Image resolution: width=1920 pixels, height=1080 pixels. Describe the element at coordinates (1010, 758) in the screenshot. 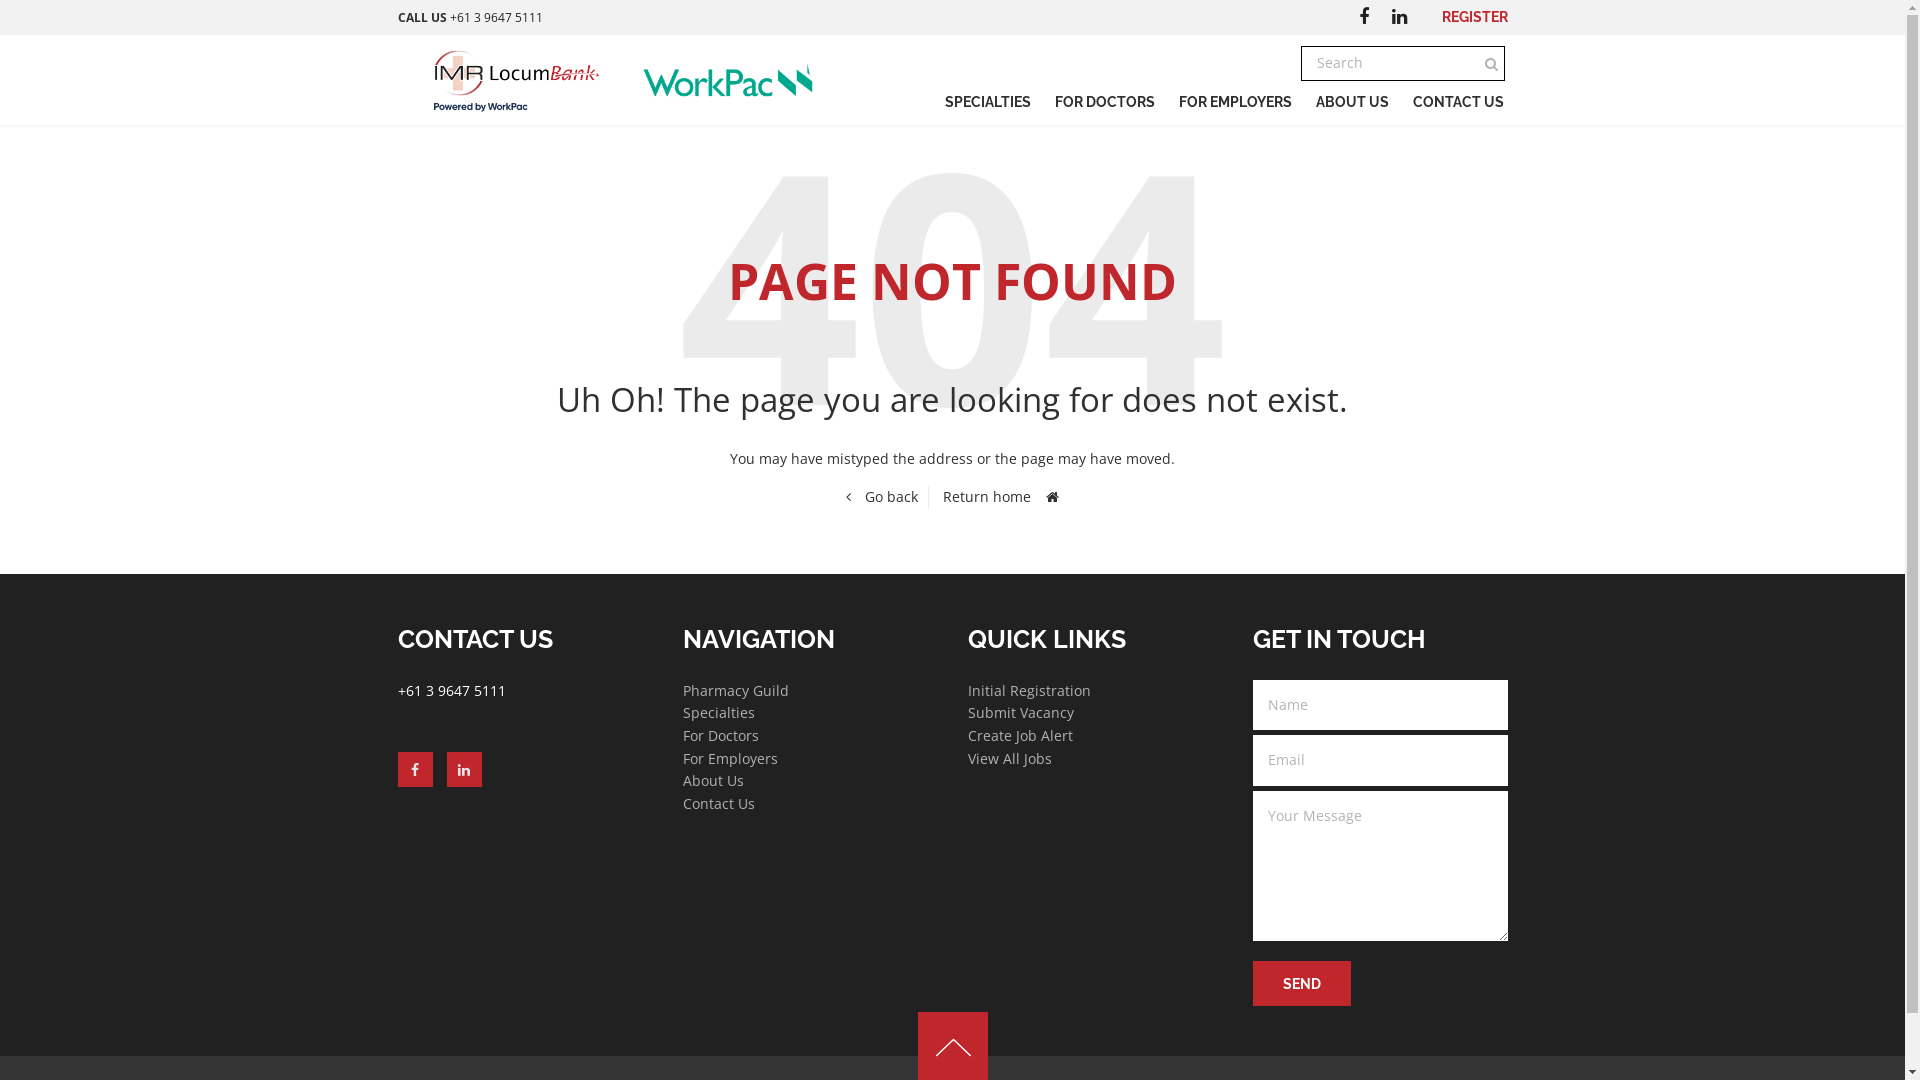

I see `View All Jobs` at that location.